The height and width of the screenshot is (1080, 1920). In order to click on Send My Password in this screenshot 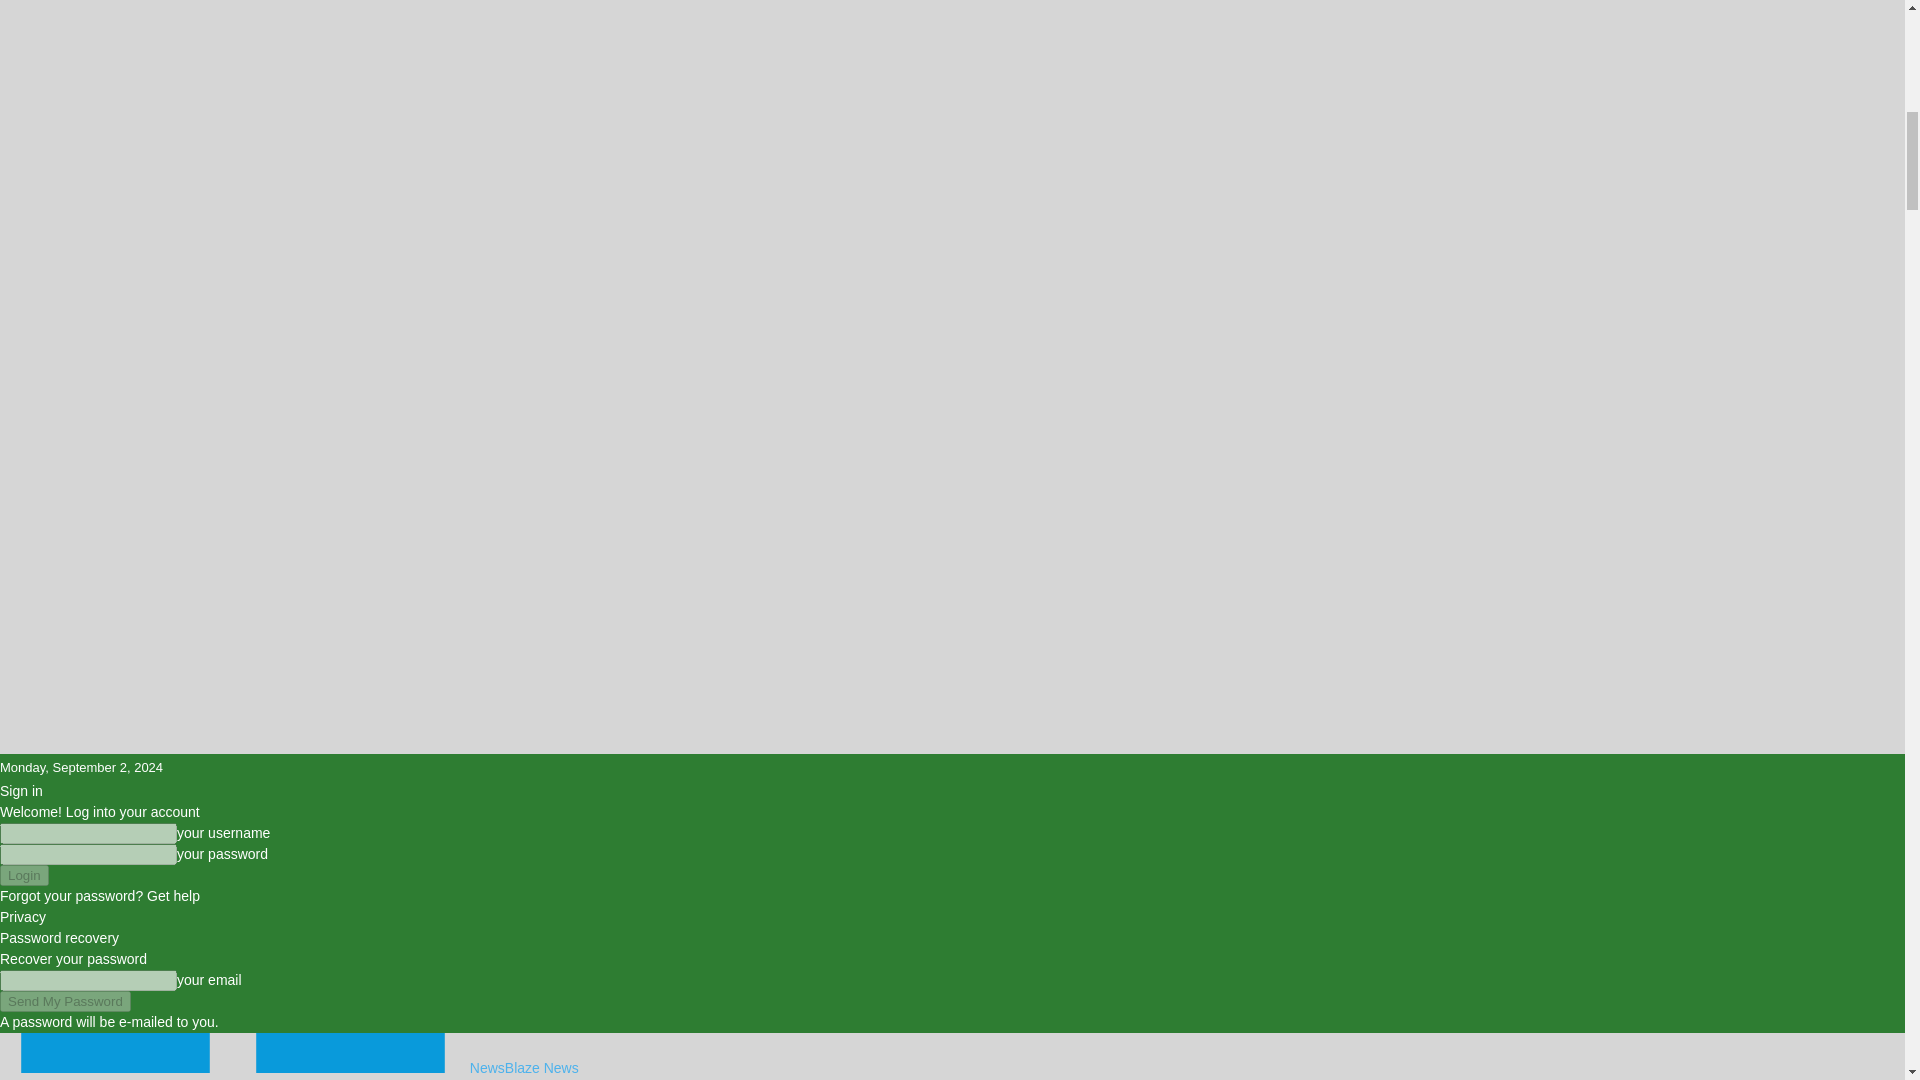, I will do `click(65, 1001)`.